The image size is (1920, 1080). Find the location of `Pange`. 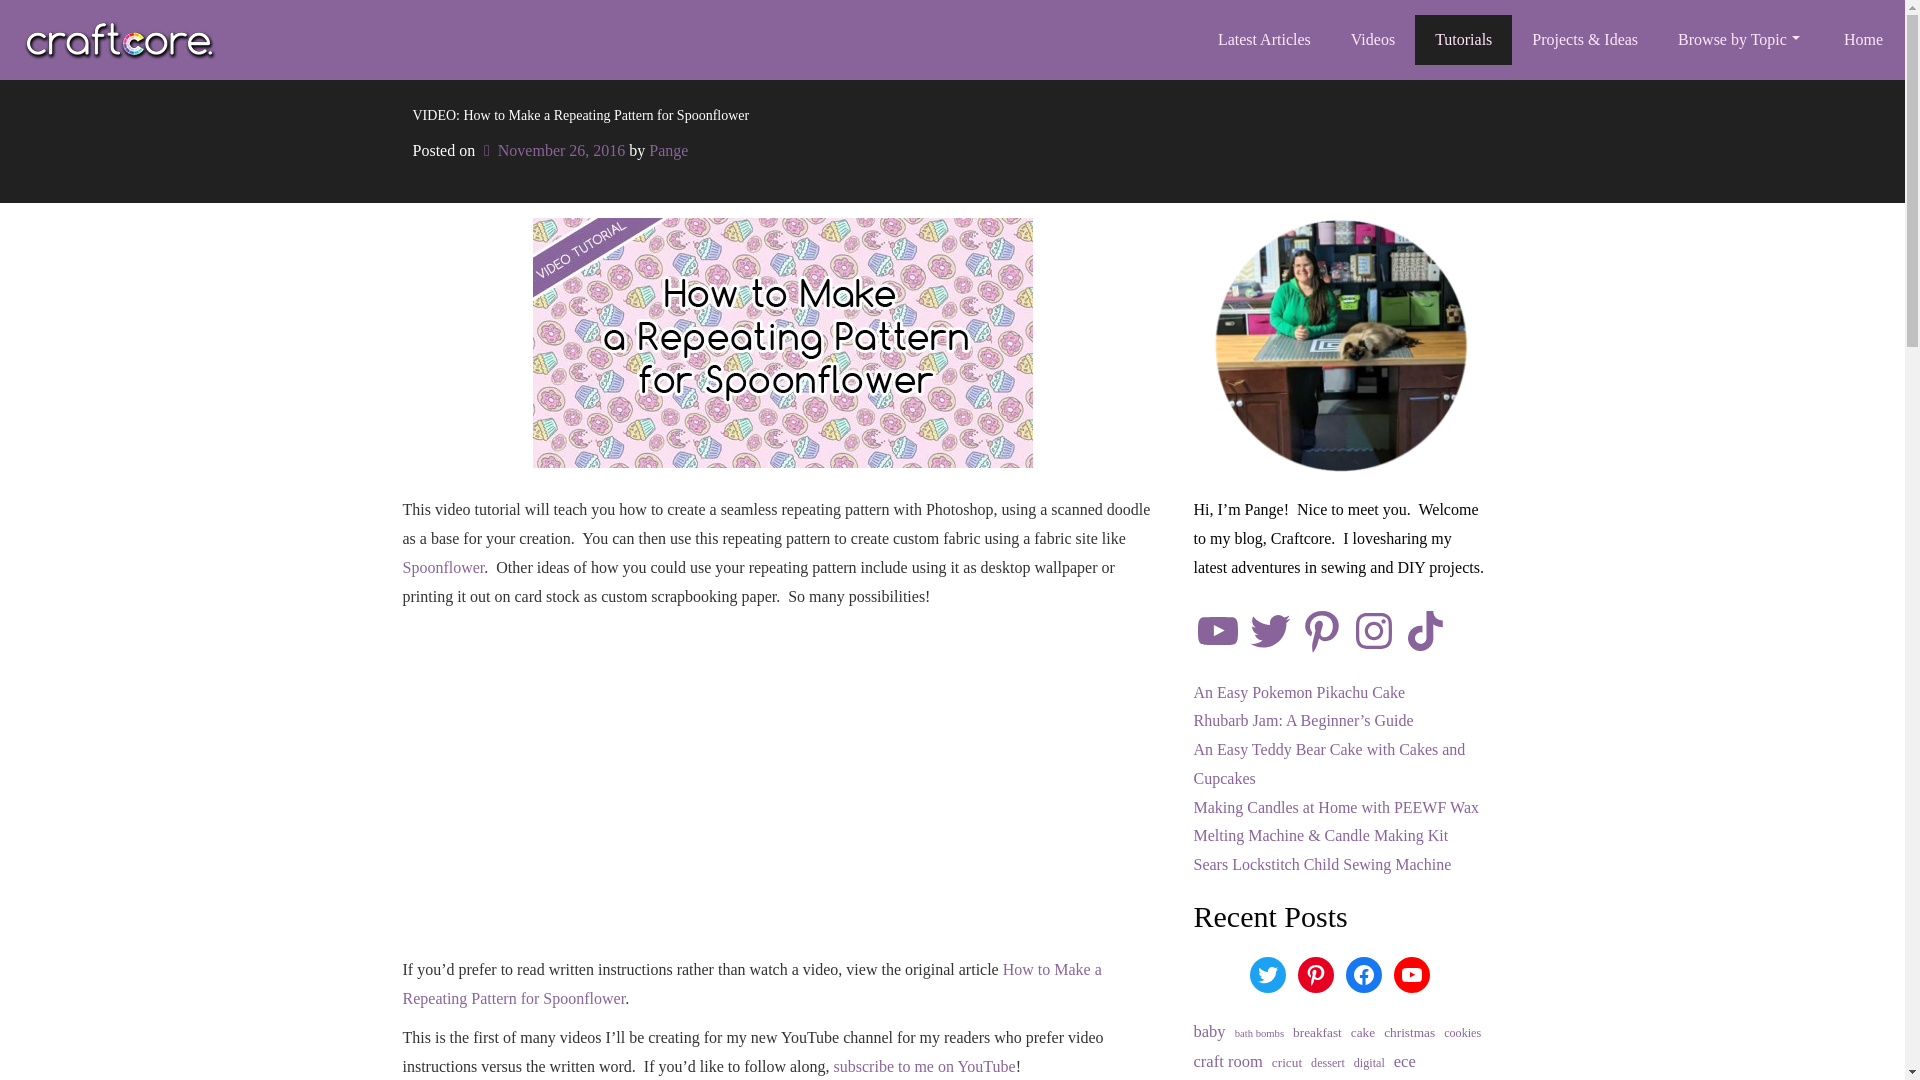

Pange is located at coordinates (668, 150).